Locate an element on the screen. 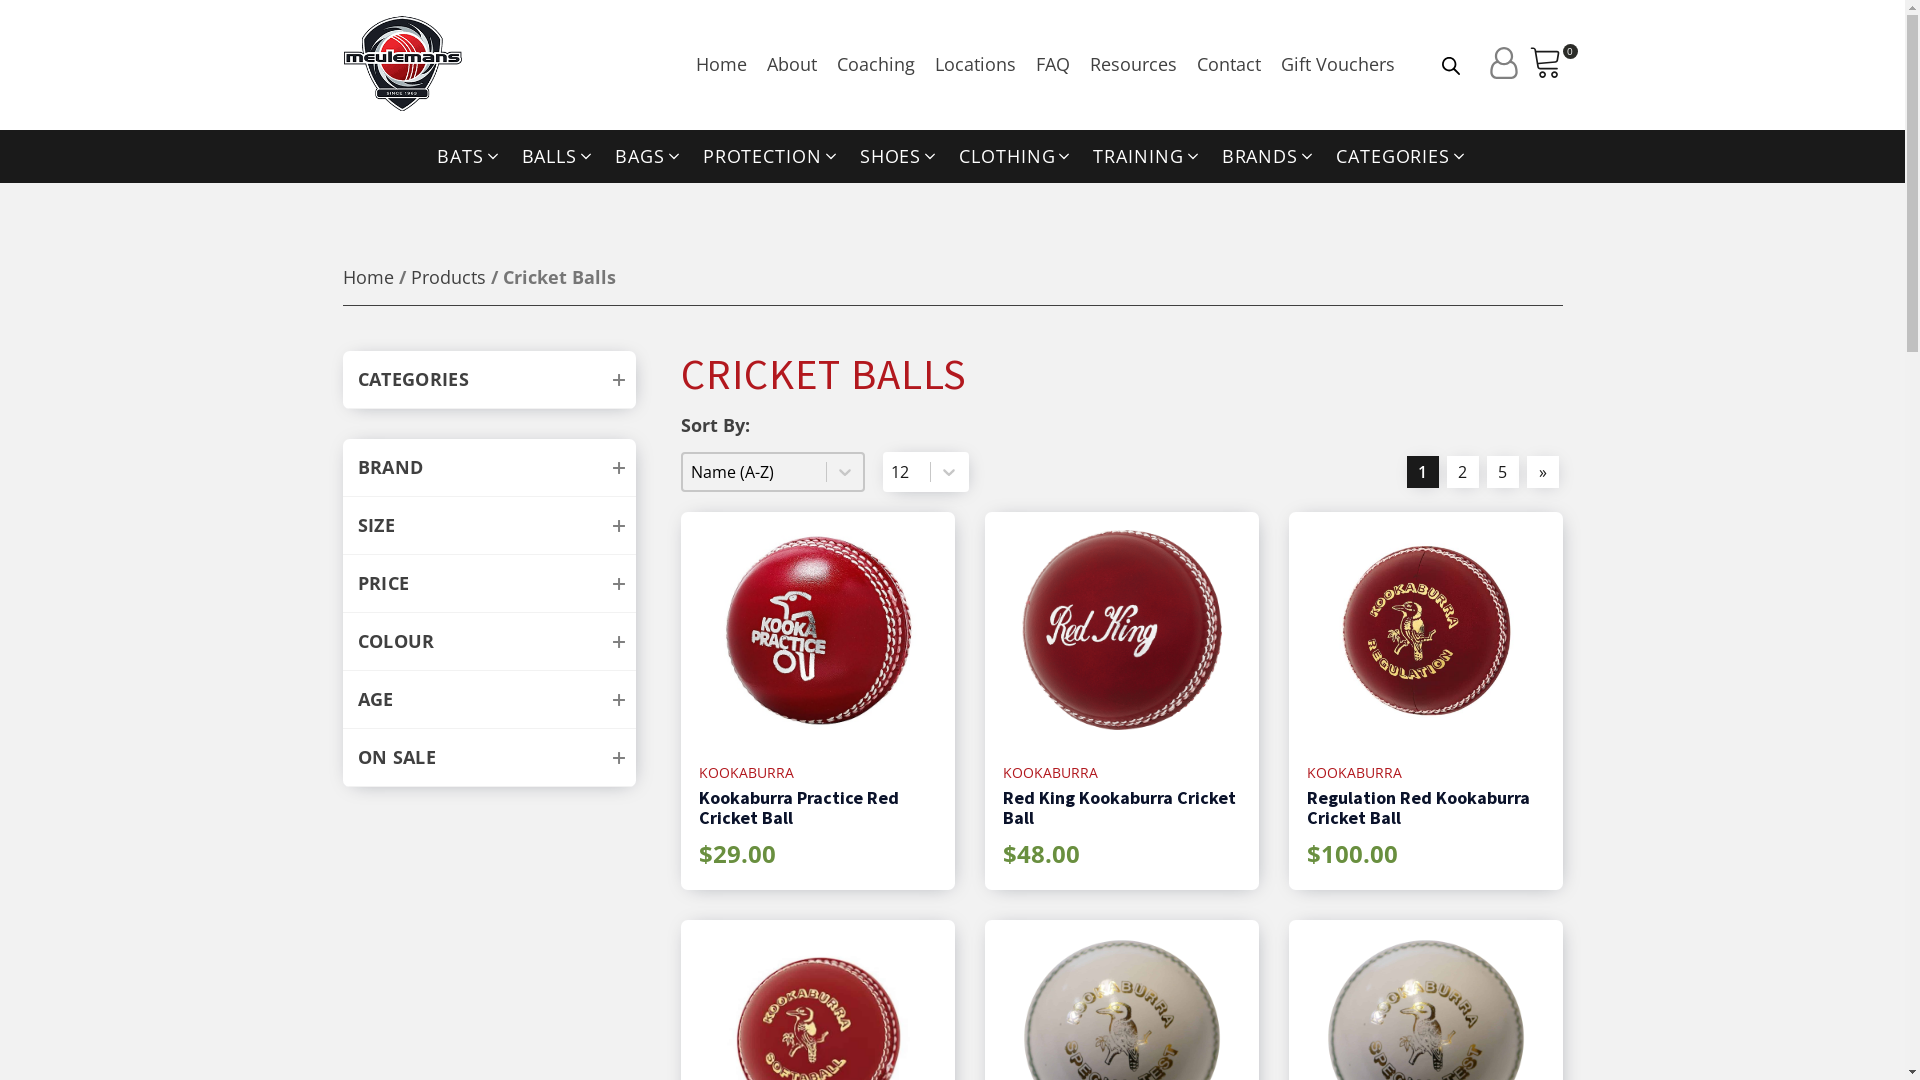 The image size is (1920, 1080). 2 is located at coordinates (1462, 472).